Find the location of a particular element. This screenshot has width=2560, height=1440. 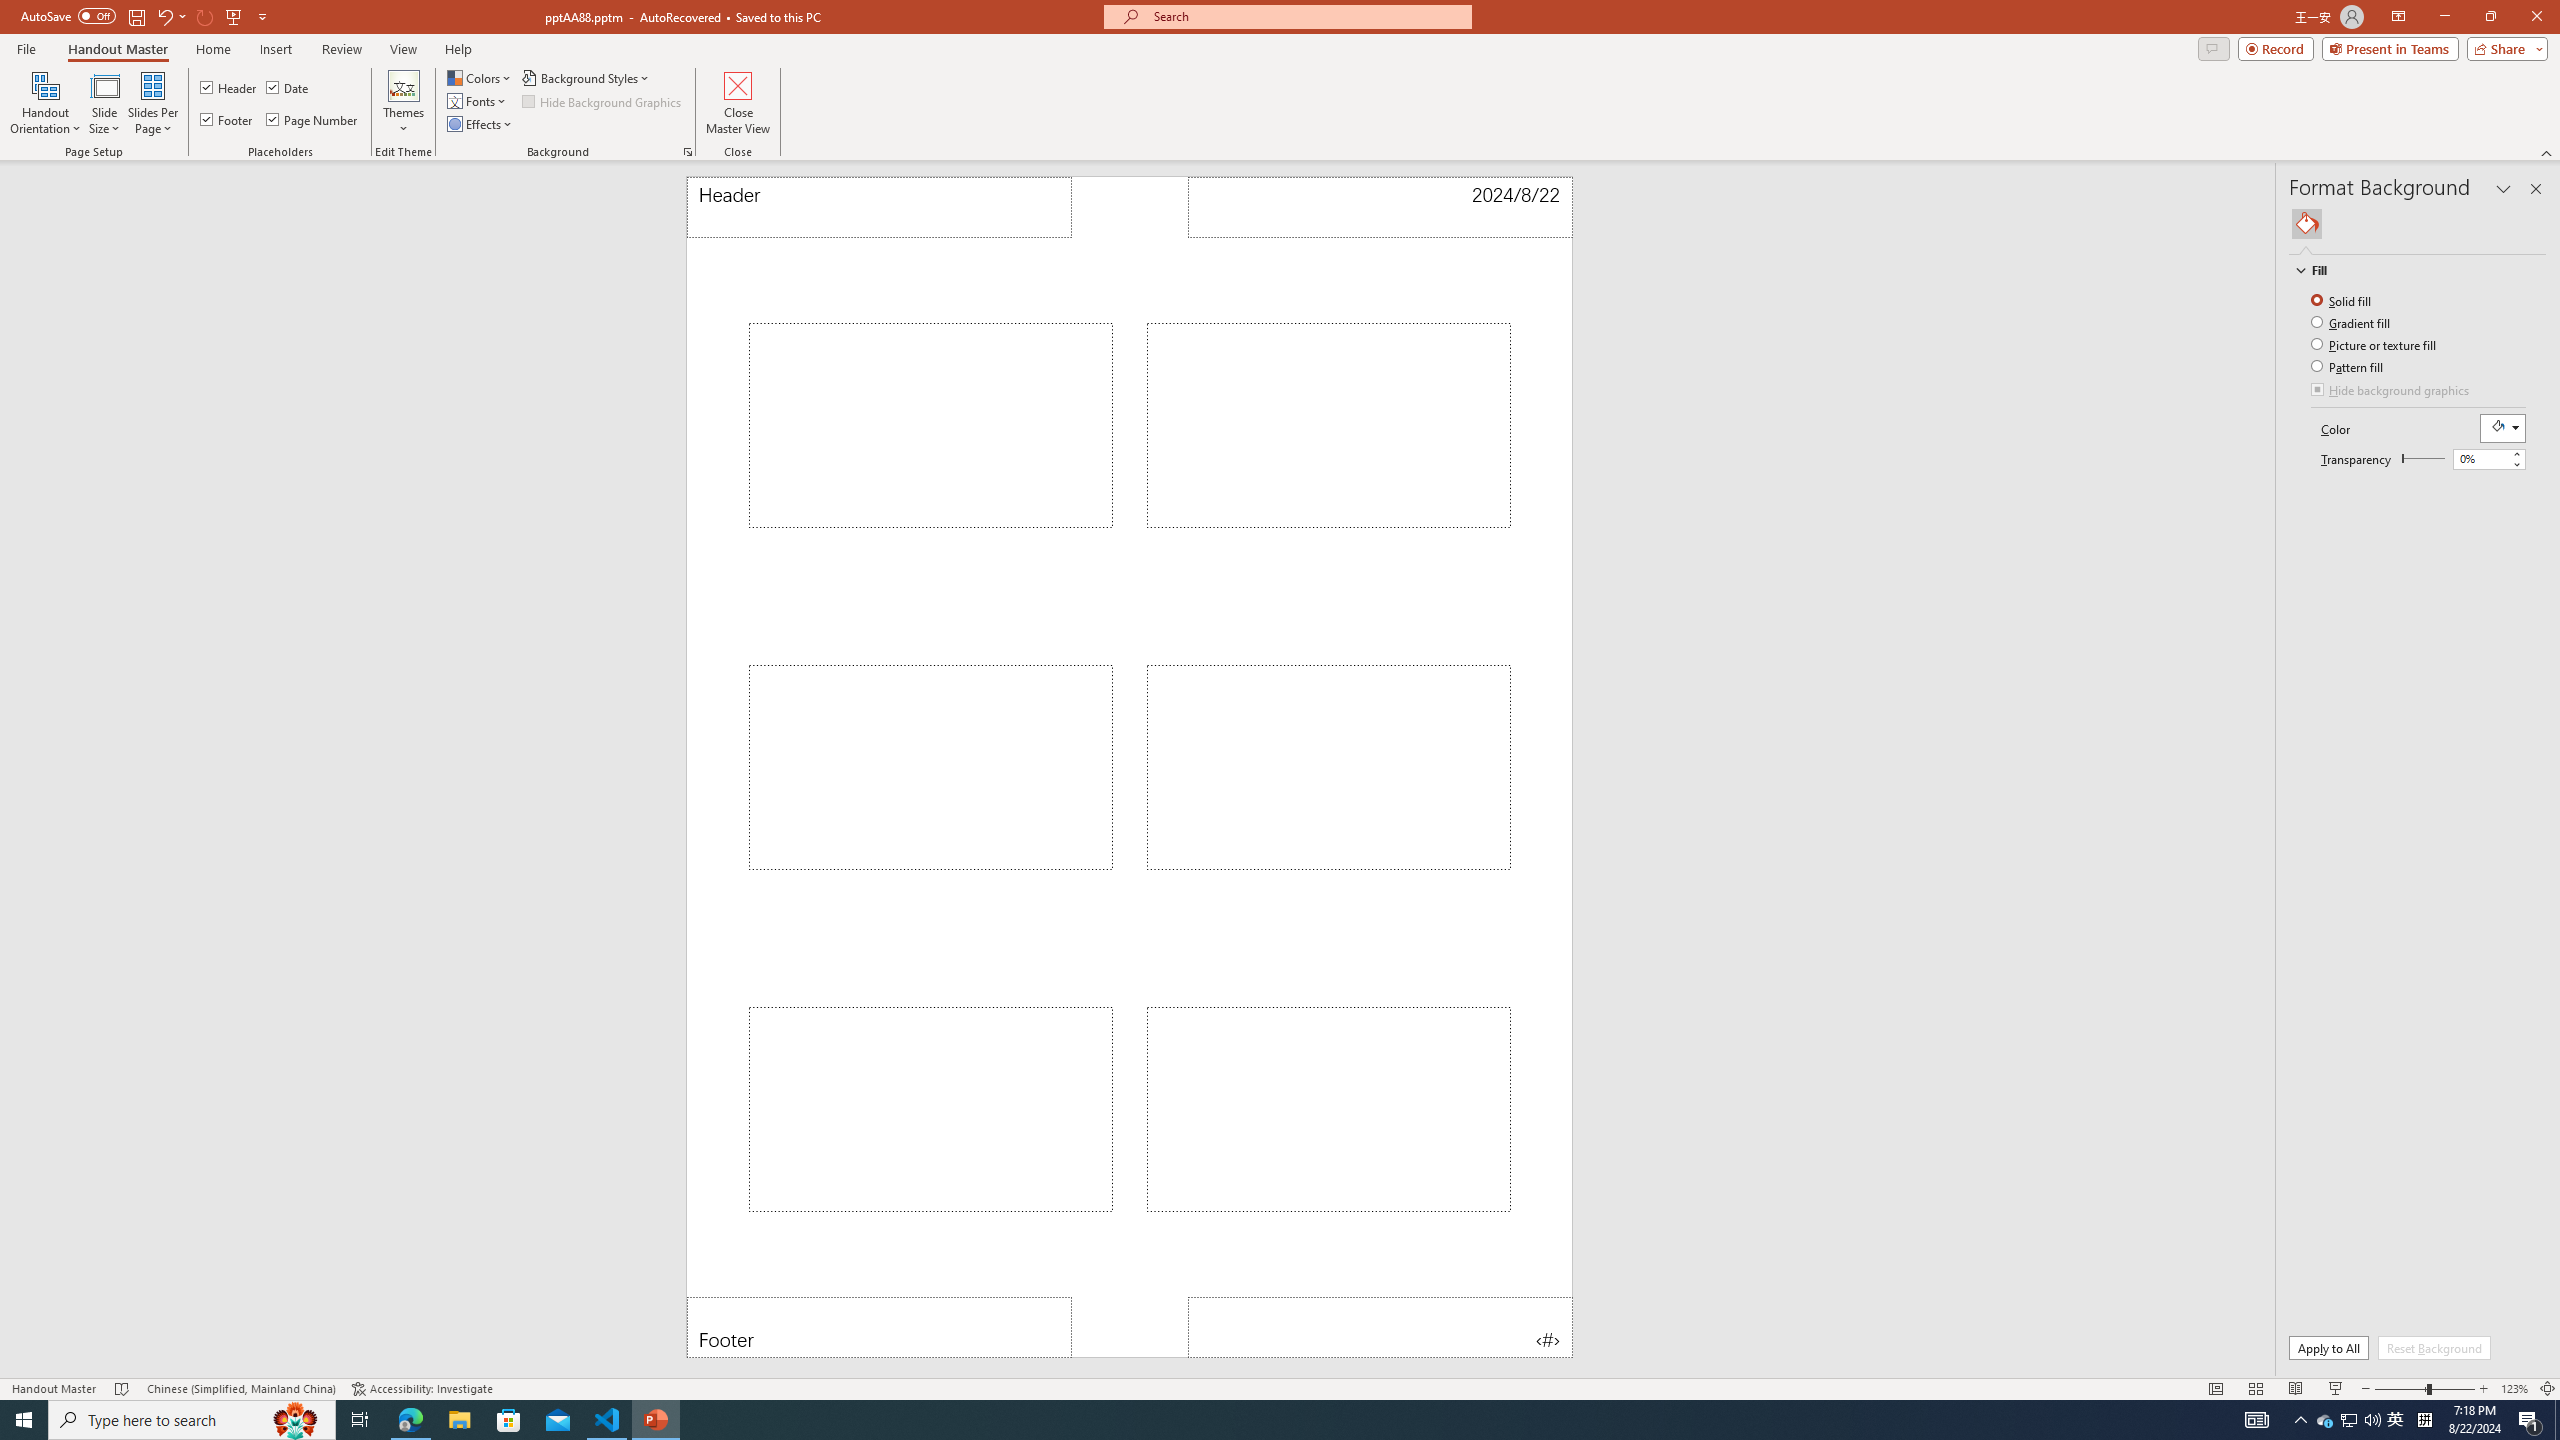

Format Background... is located at coordinates (688, 152).